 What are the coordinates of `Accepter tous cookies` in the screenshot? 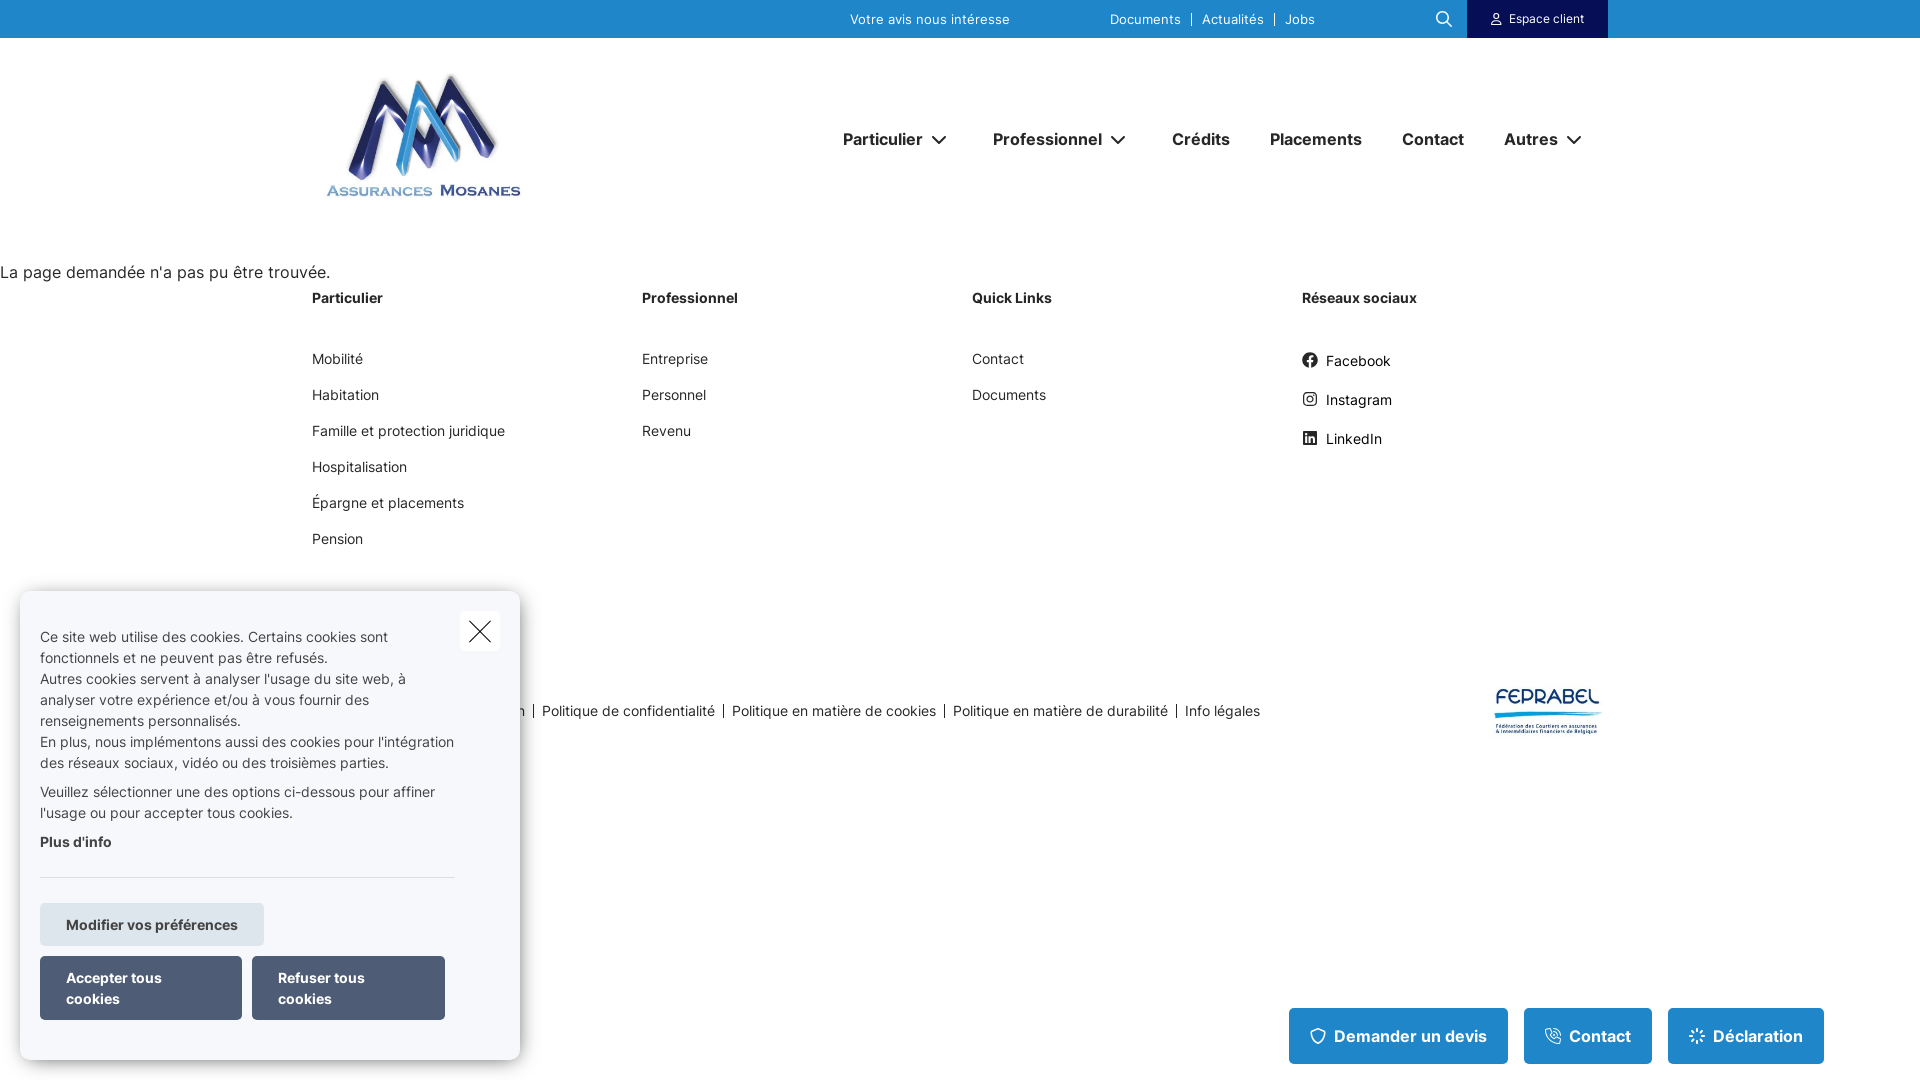 It's located at (141, 988).